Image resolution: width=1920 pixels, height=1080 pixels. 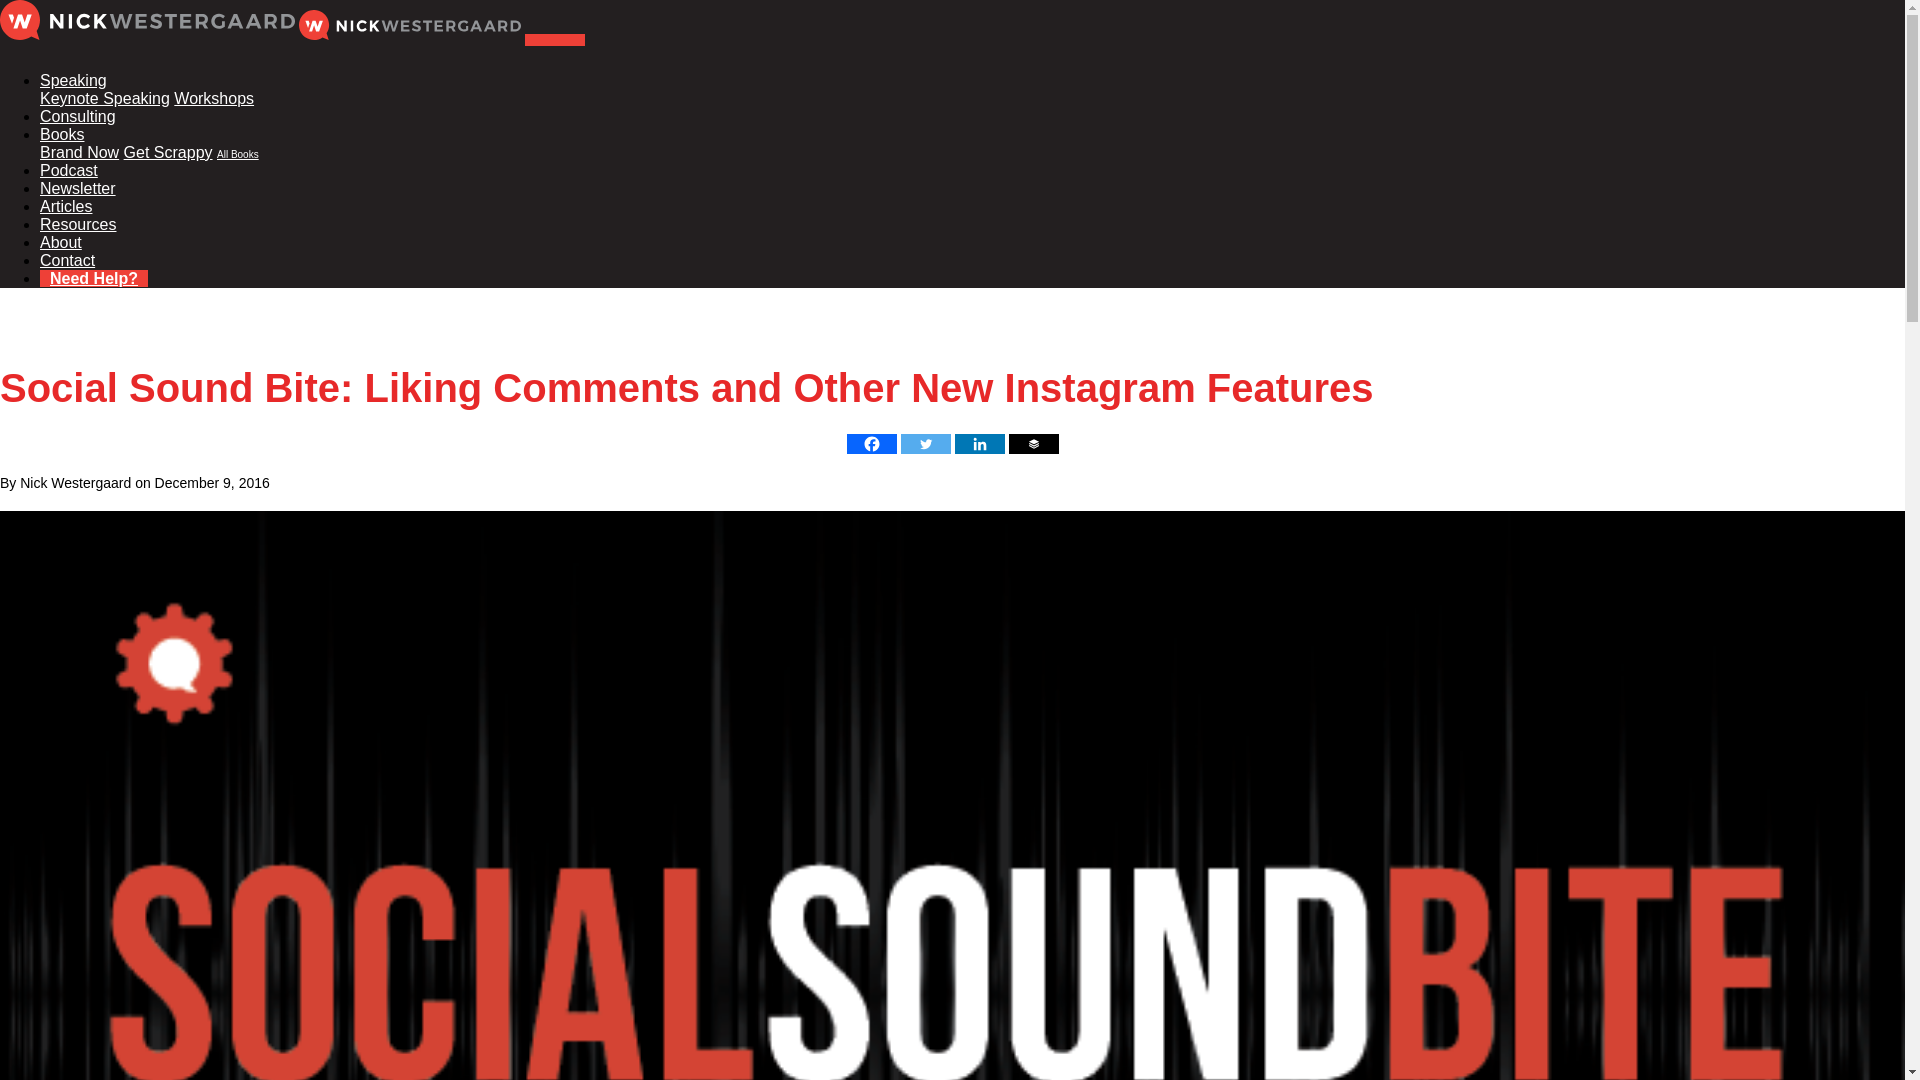 What do you see at coordinates (168, 152) in the screenshot?
I see `Get Scrappy` at bounding box center [168, 152].